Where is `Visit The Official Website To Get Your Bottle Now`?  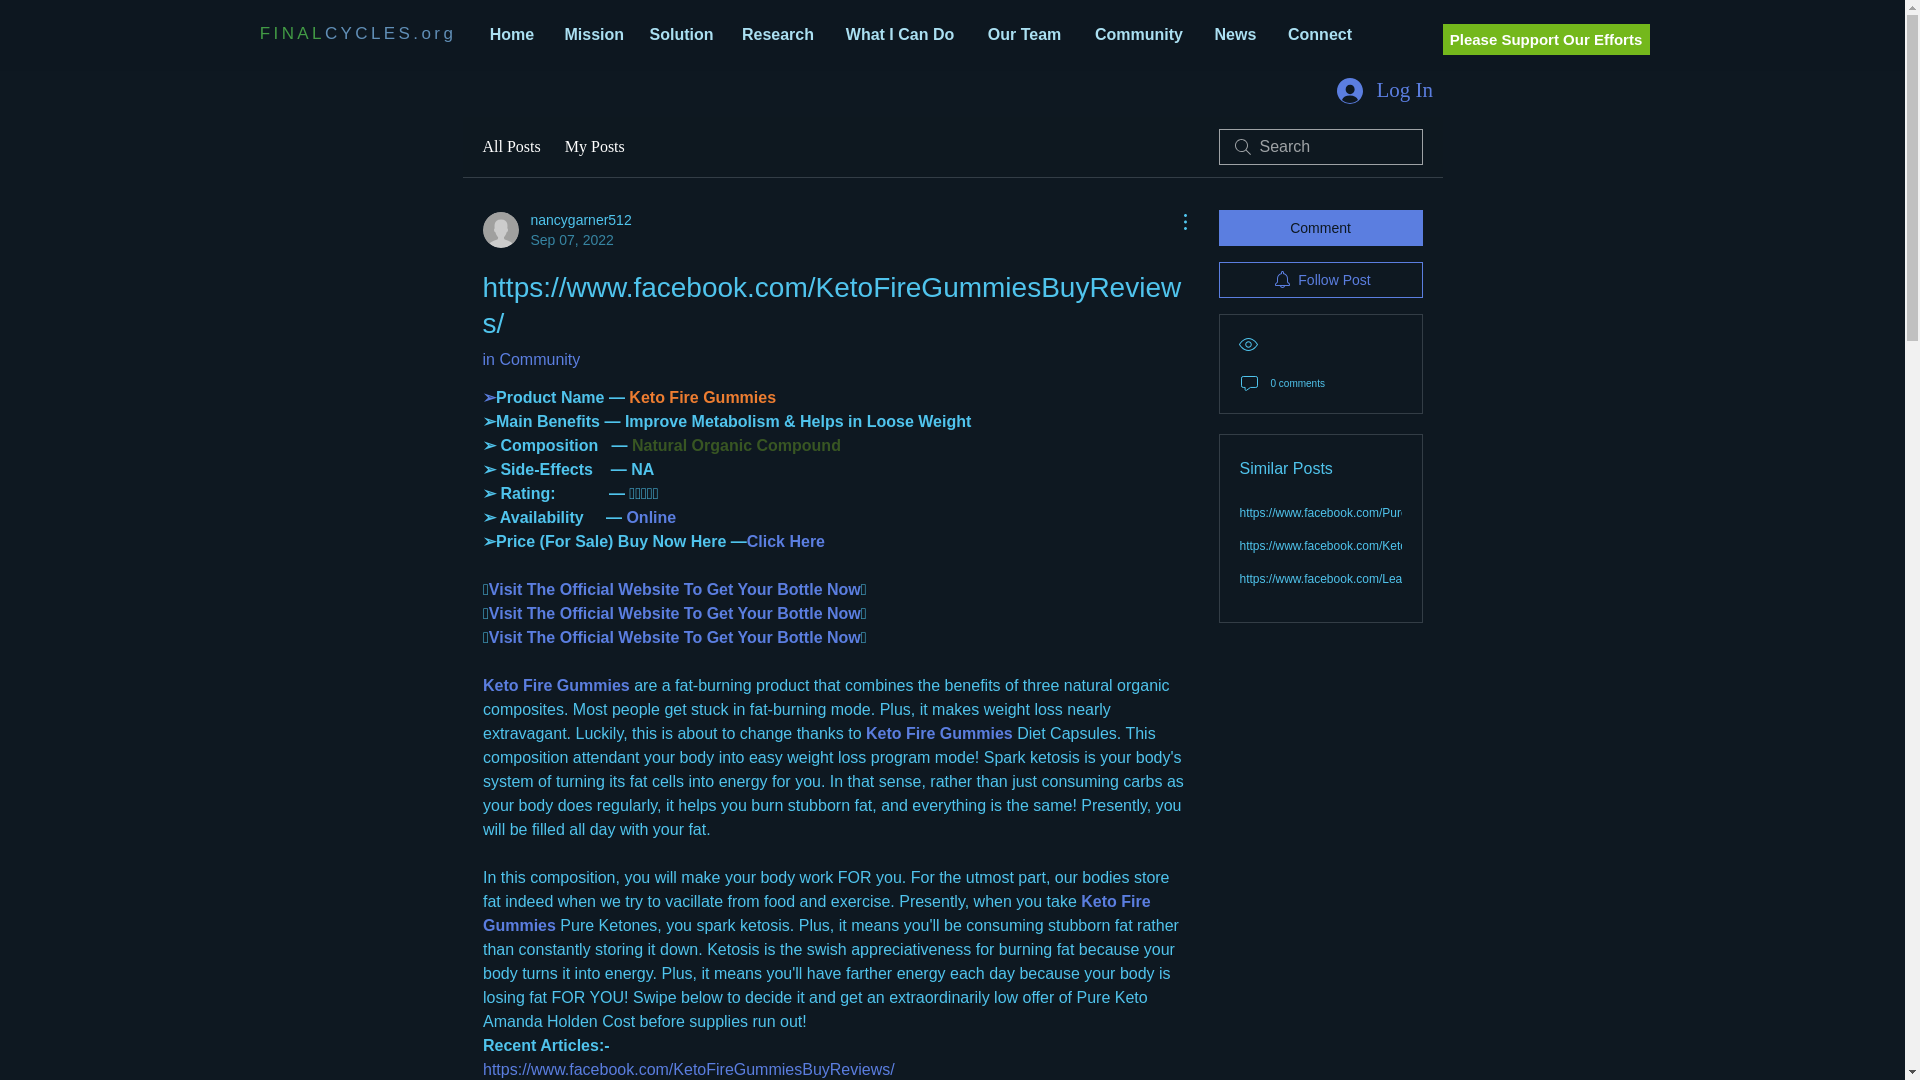
Visit The Official Website To Get Your Bottle Now is located at coordinates (674, 636).